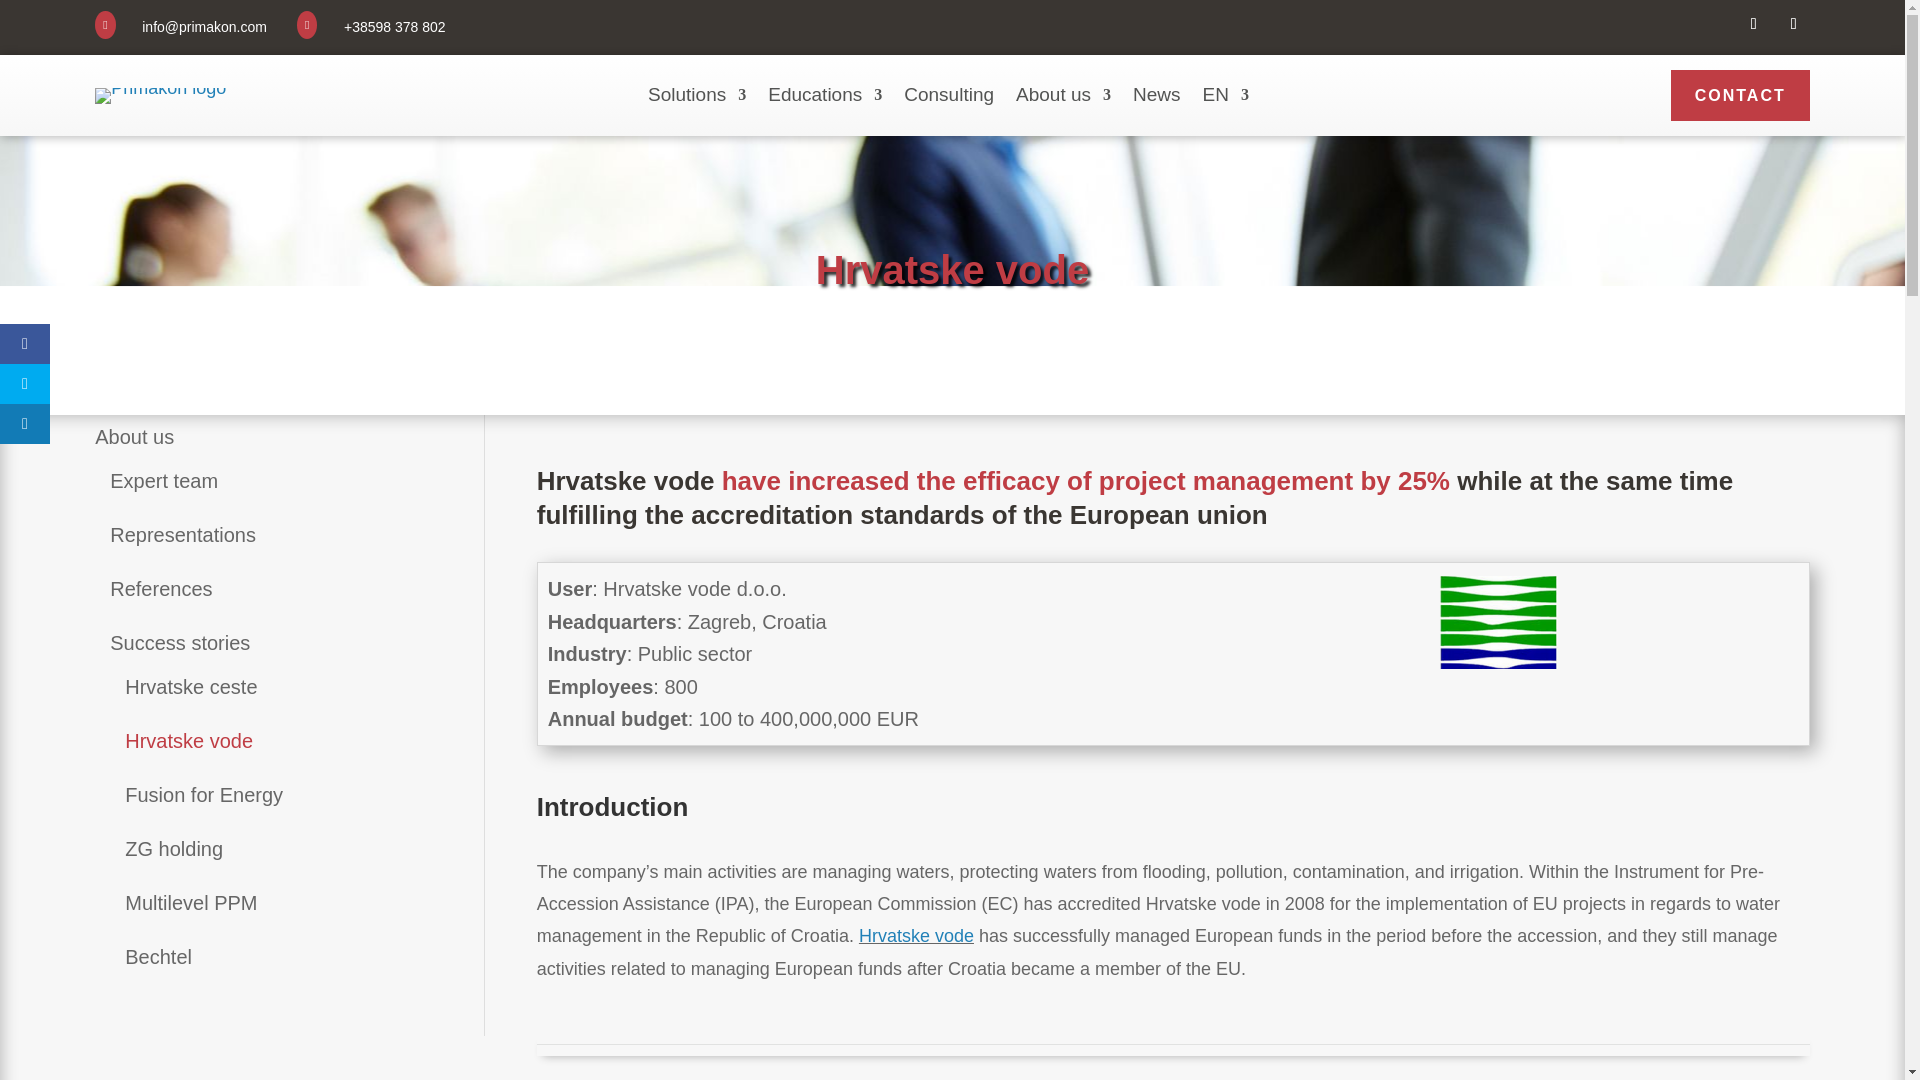  I want to click on EN, so click(1226, 99).